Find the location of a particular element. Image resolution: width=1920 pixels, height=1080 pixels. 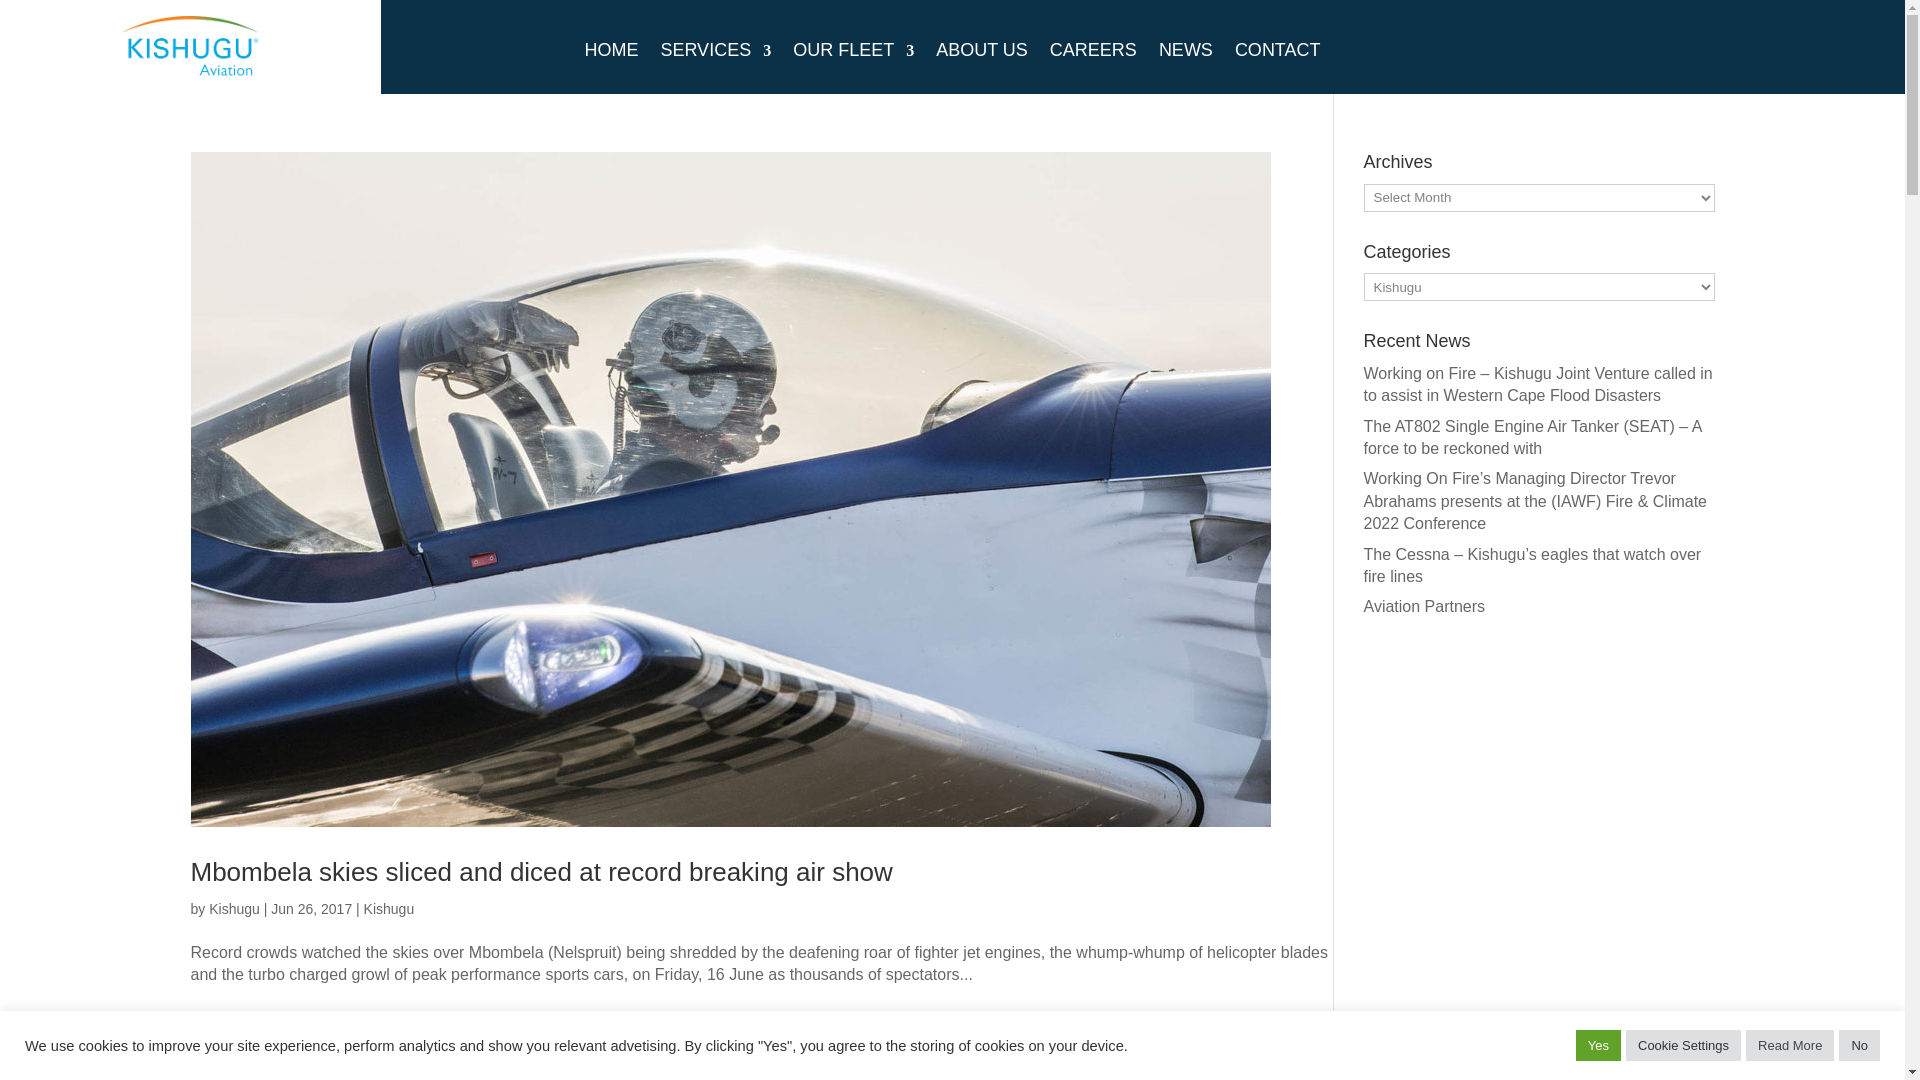

CAREERS is located at coordinates (1093, 54).